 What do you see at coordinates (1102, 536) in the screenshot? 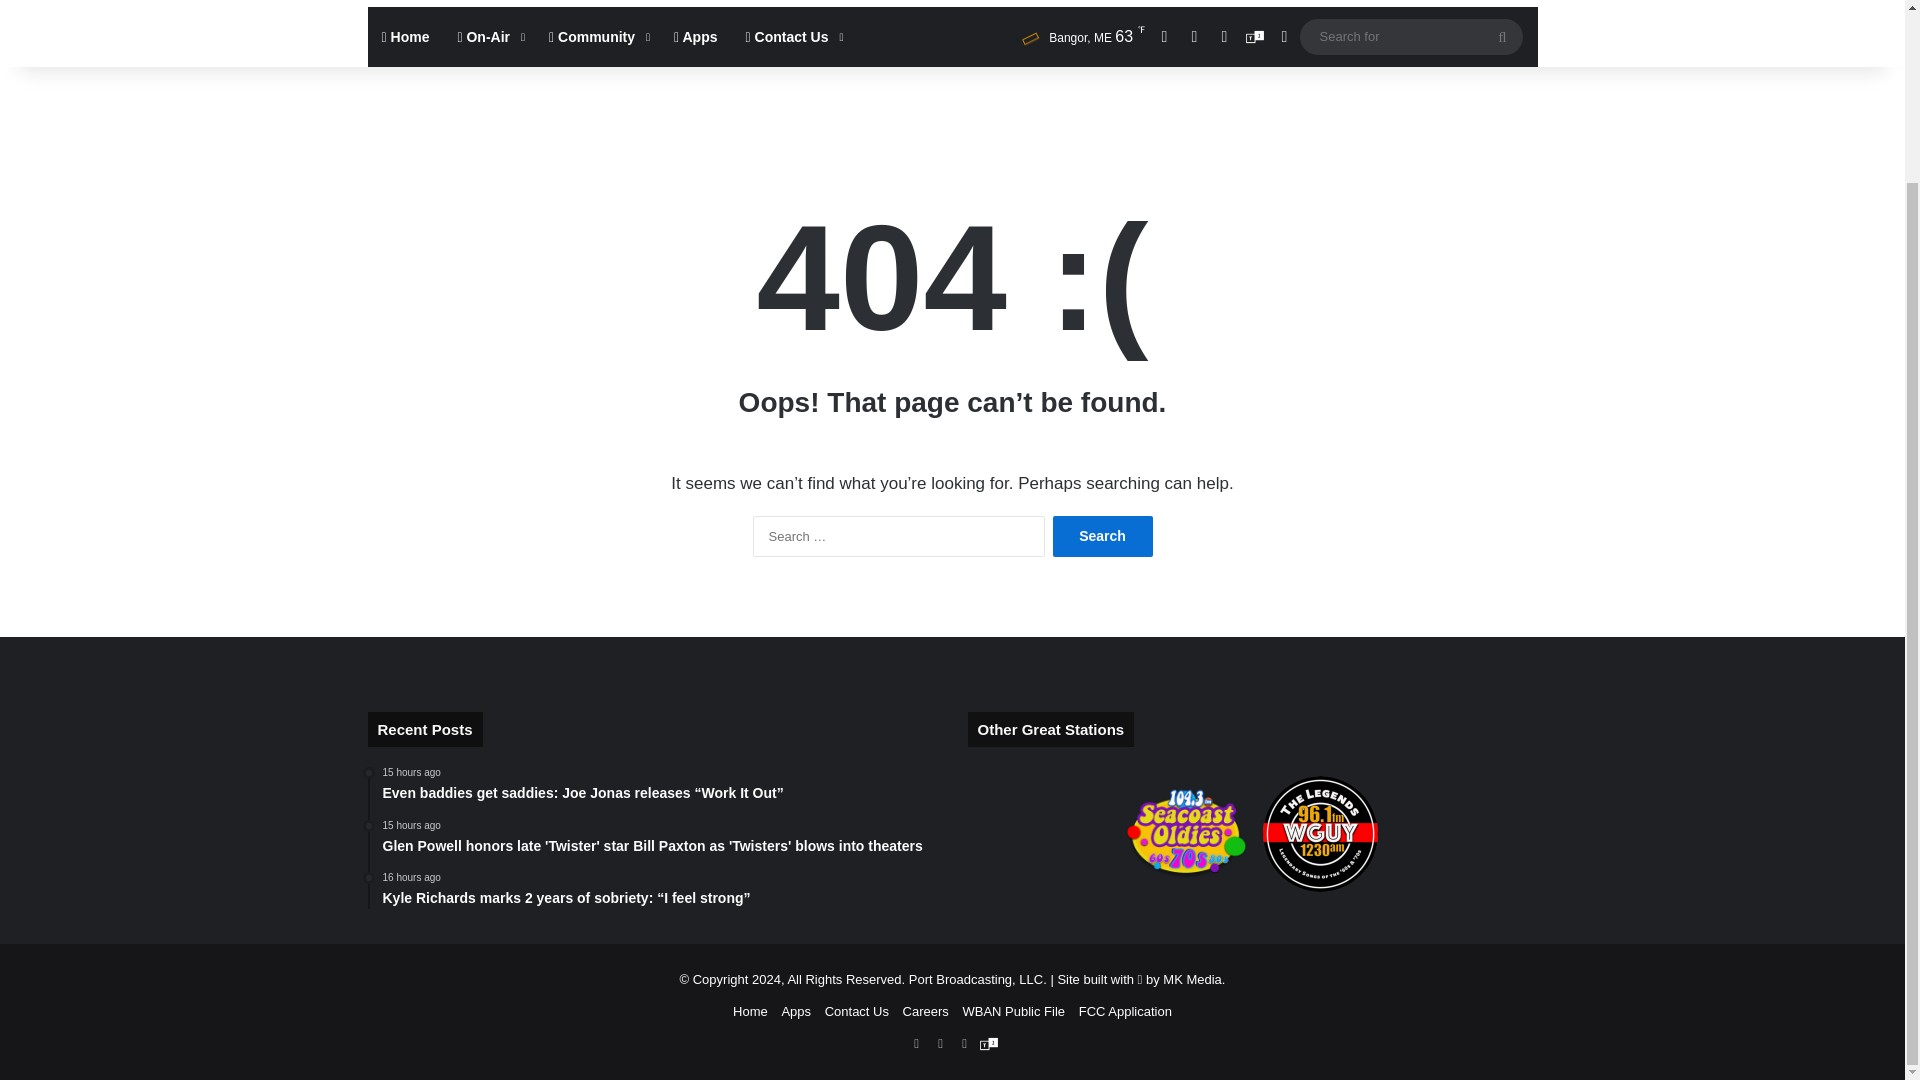
I see `Search` at bounding box center [1102, 536].